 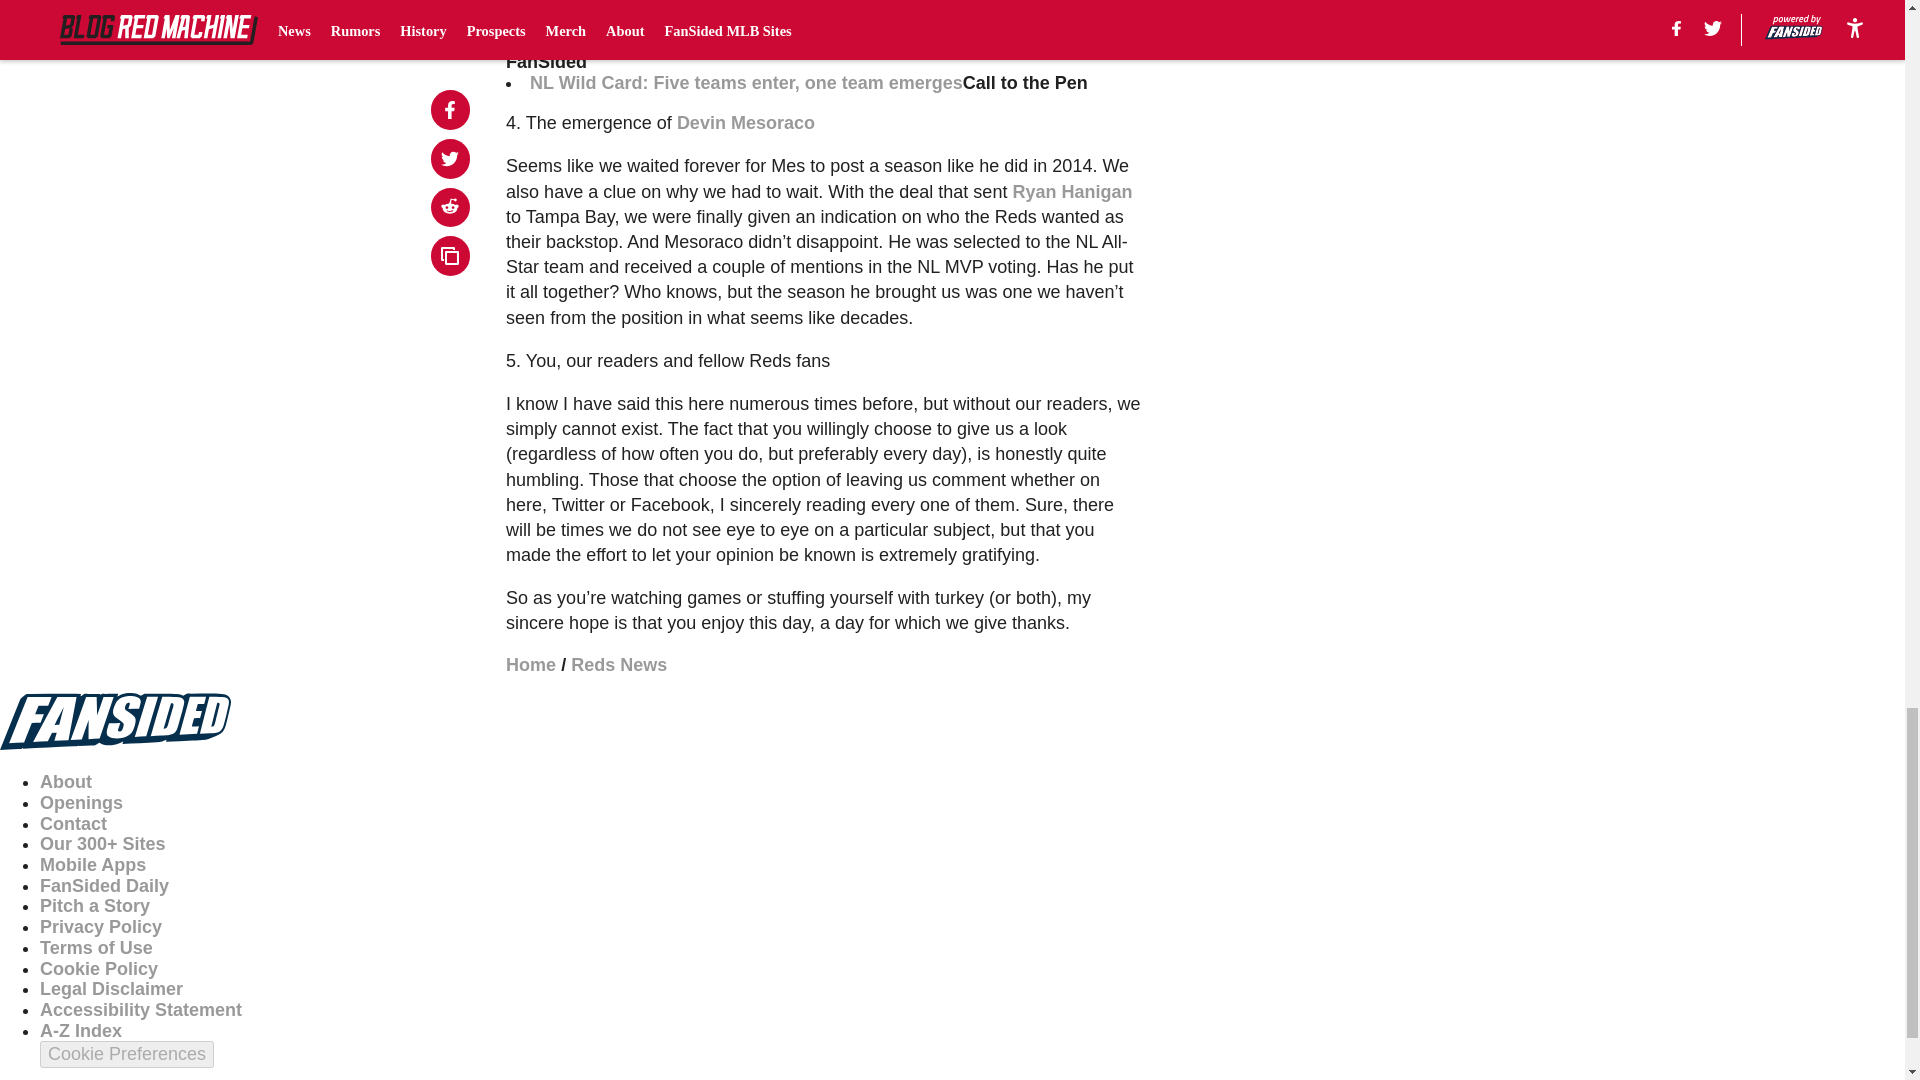 What do you see at coordinates (746, 122) in the screenshot?
I see `Devin Mesoraco` at bounding box center [746, 122].